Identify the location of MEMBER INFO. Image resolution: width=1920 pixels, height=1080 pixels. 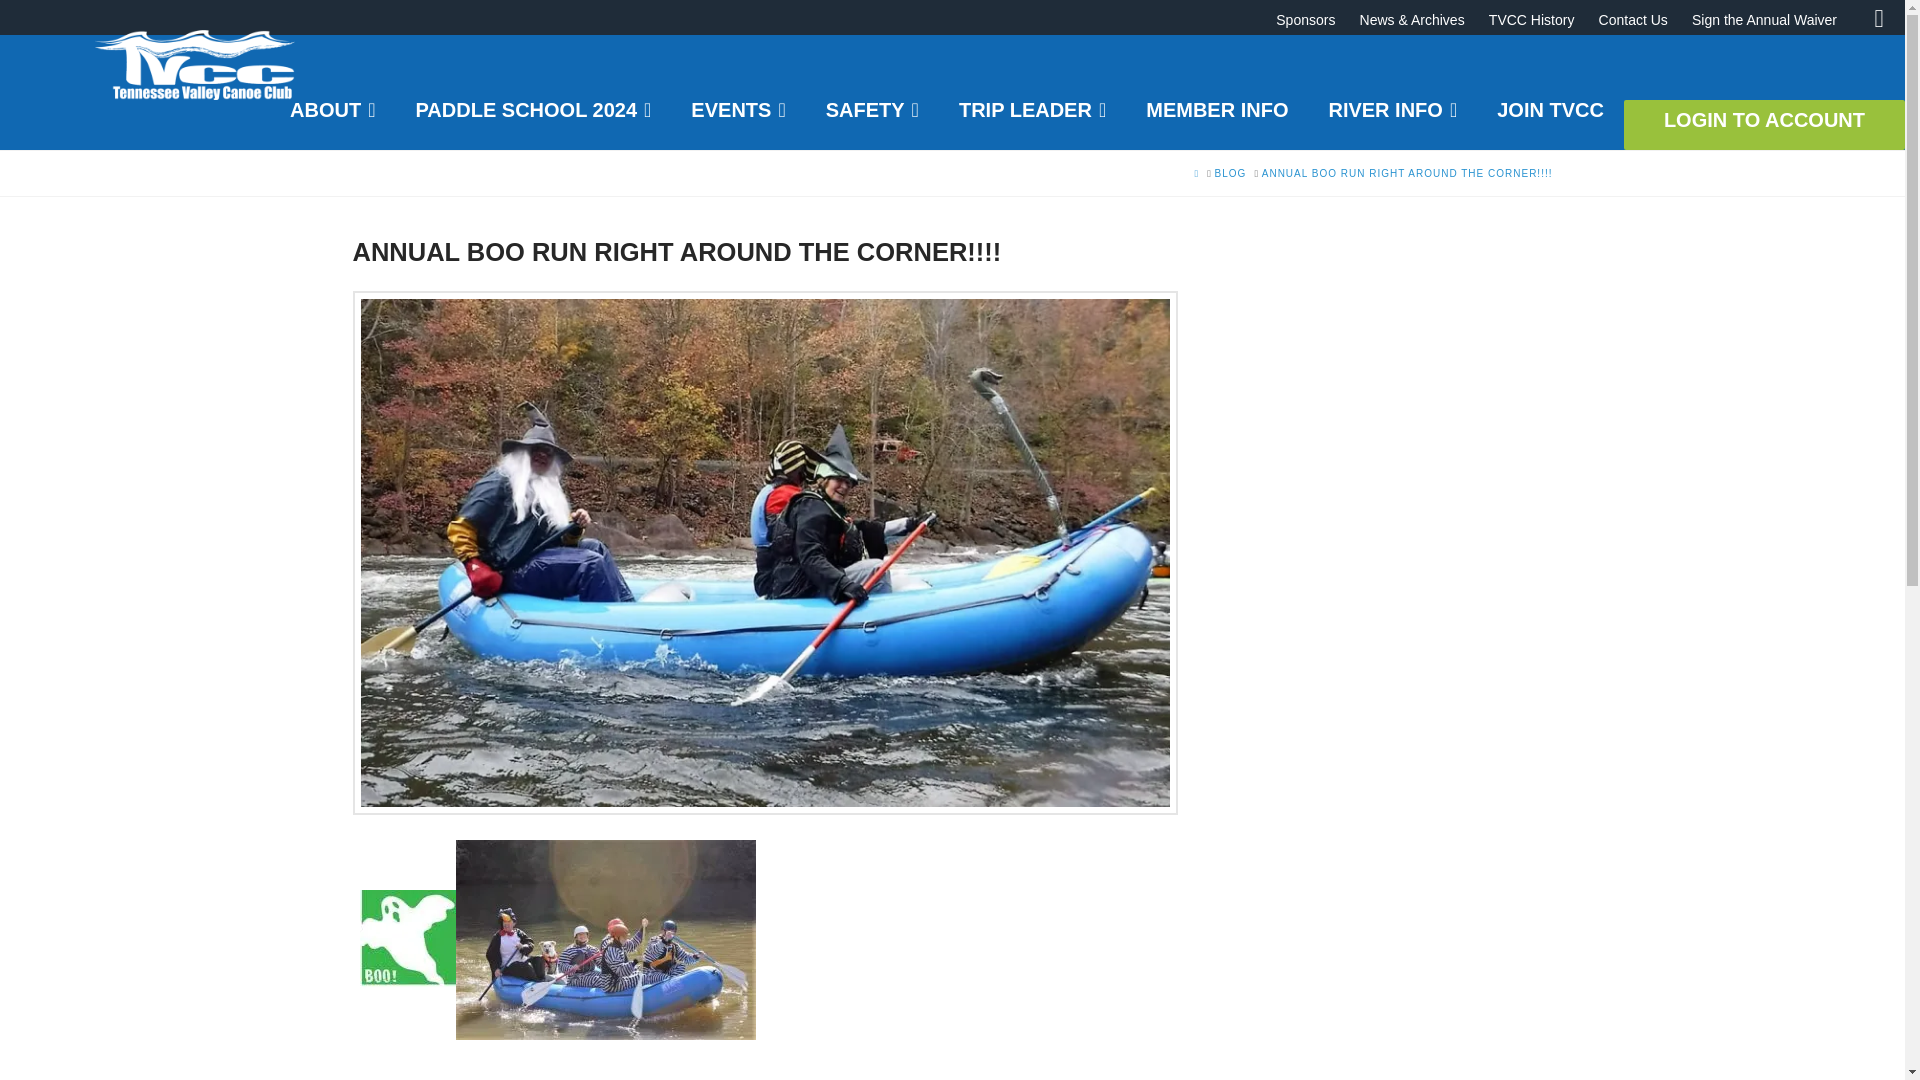
(1216, 120).